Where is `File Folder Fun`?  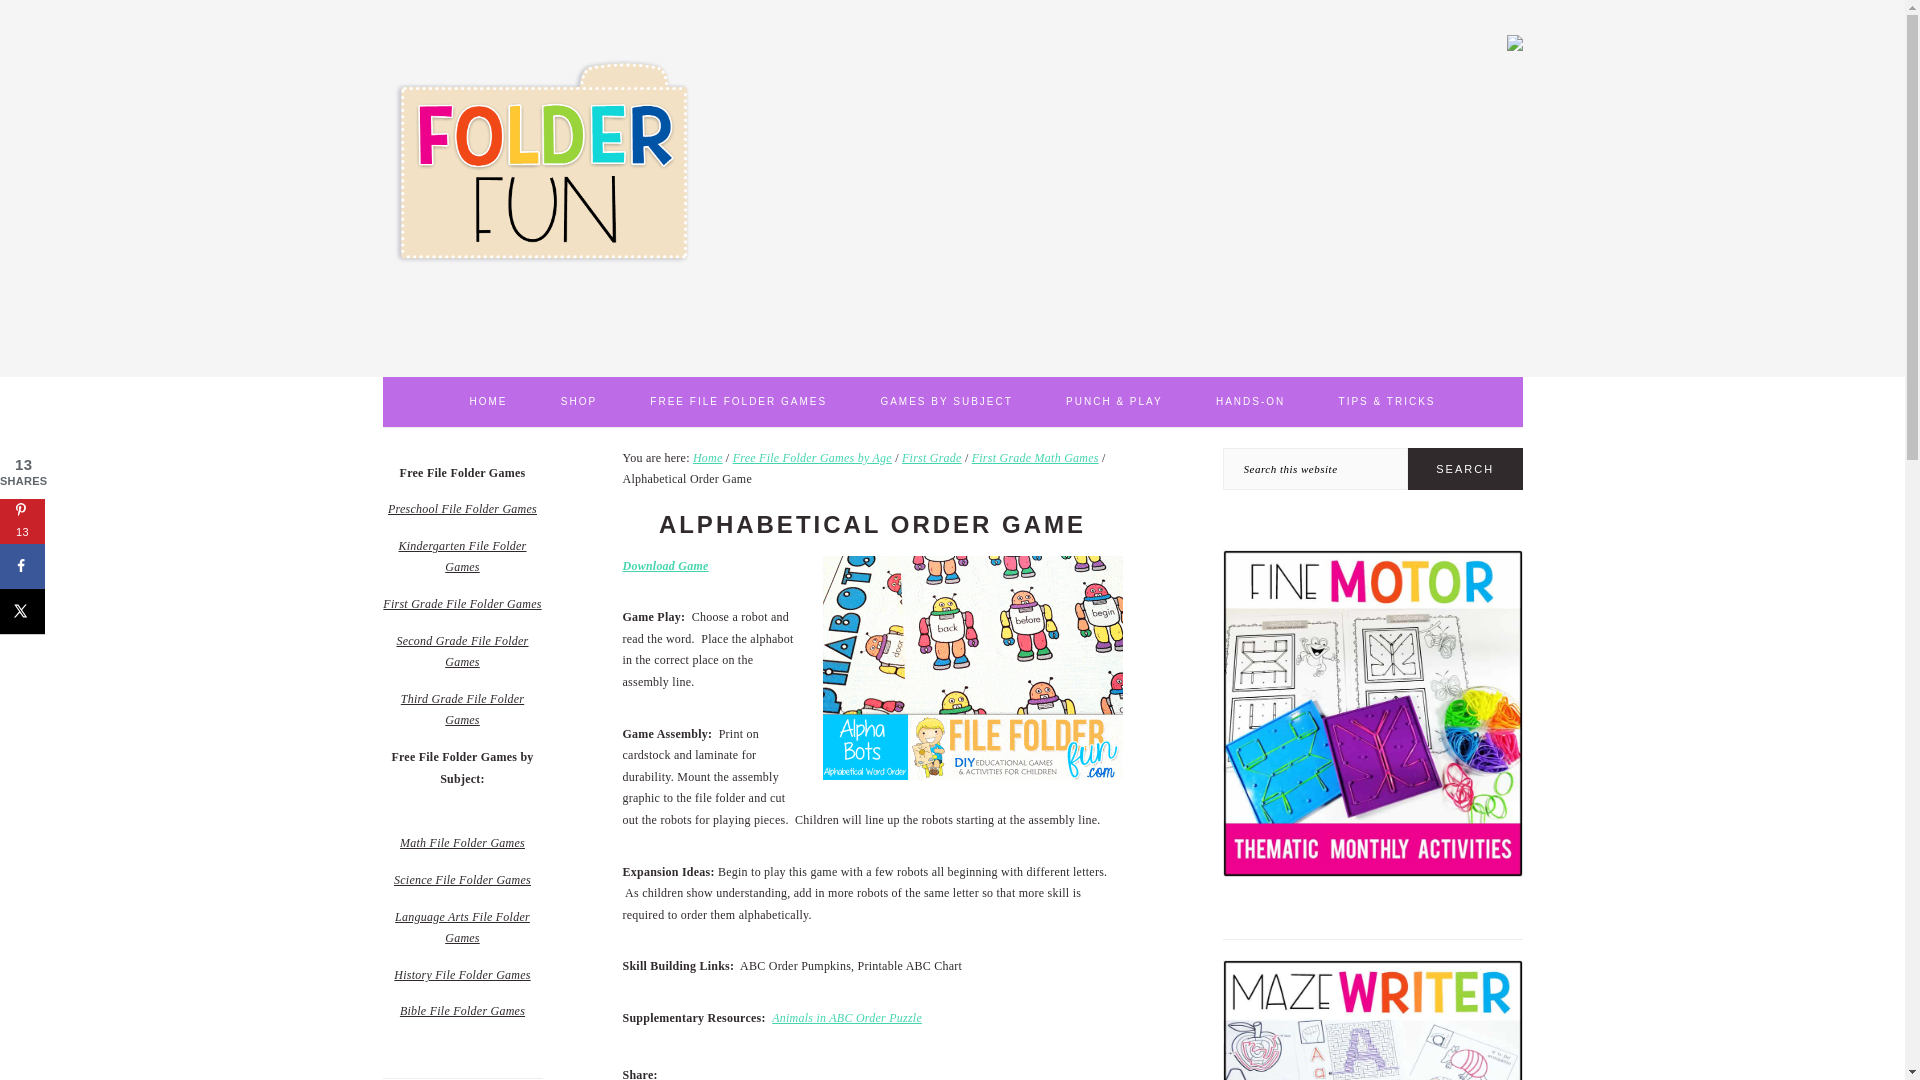 File Folder Fun is located at coordinates (542, 337).